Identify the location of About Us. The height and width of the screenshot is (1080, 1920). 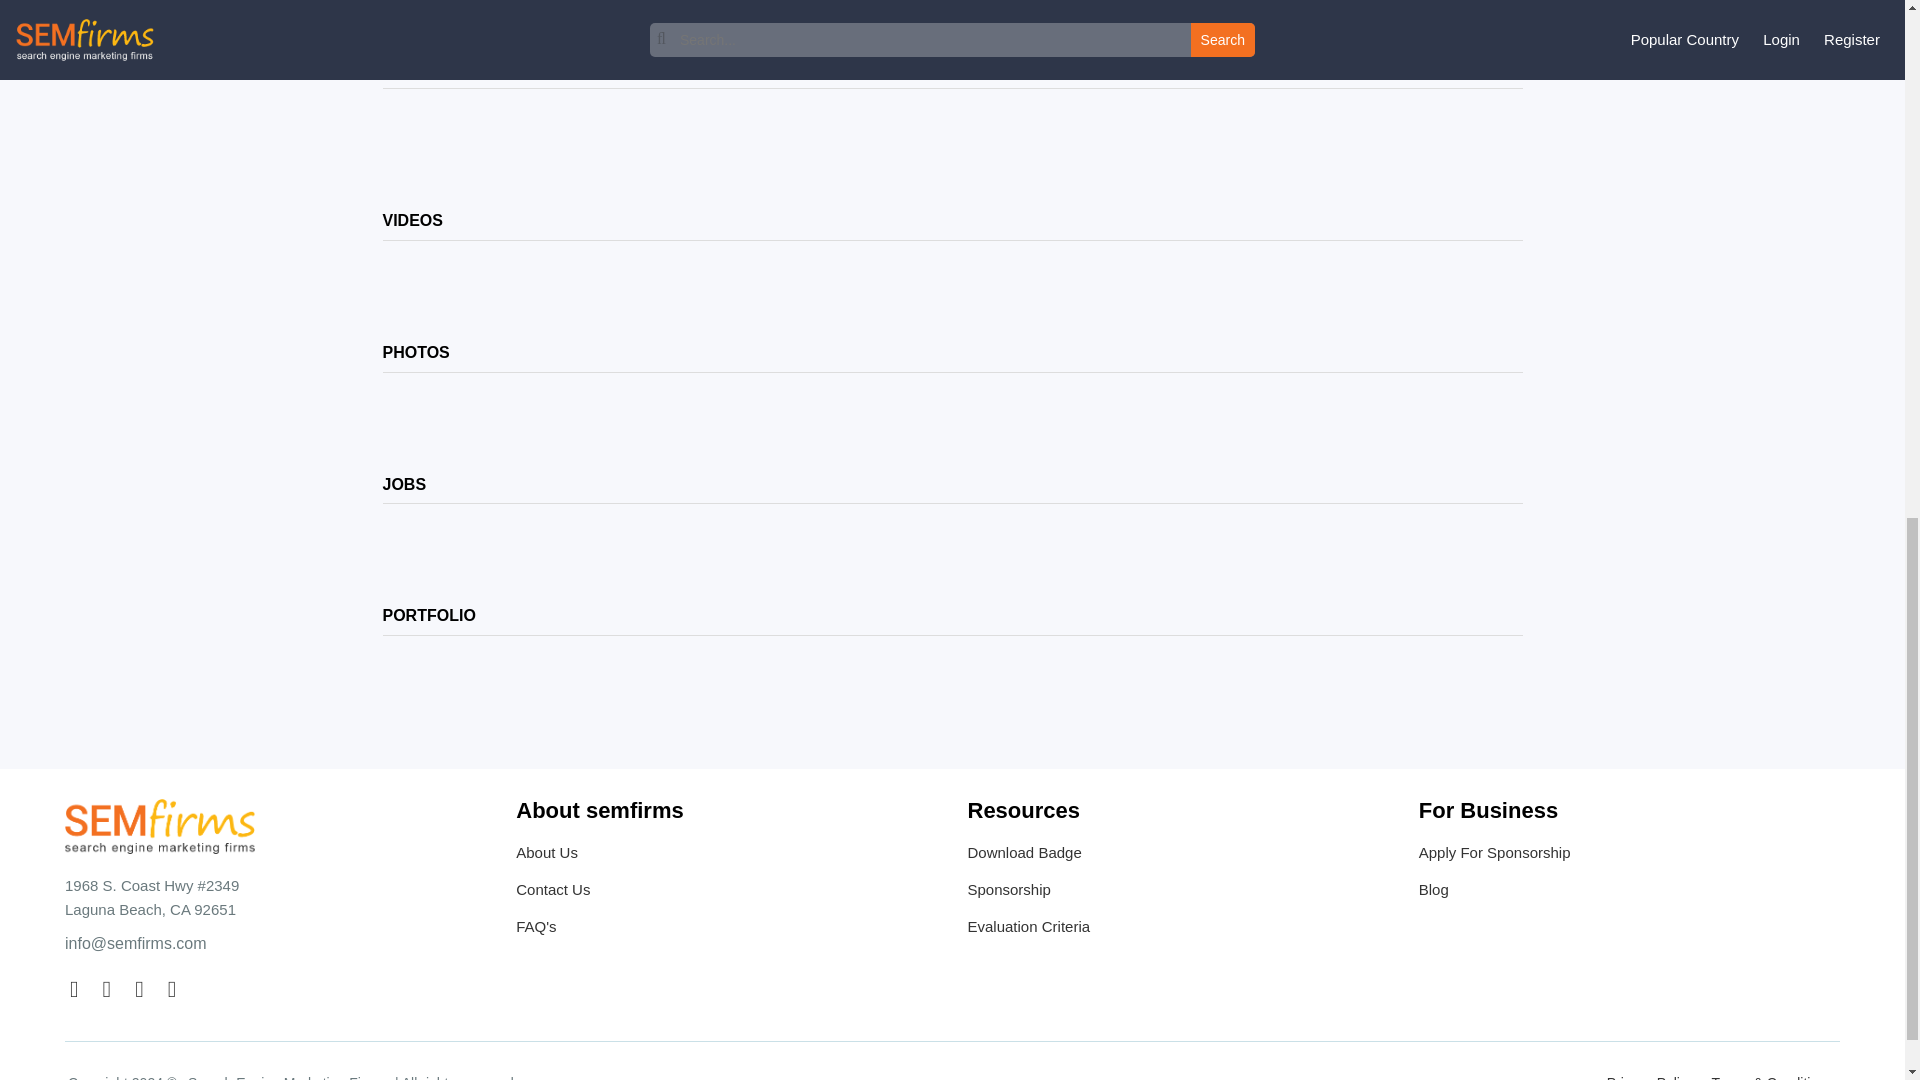
(726, 856).